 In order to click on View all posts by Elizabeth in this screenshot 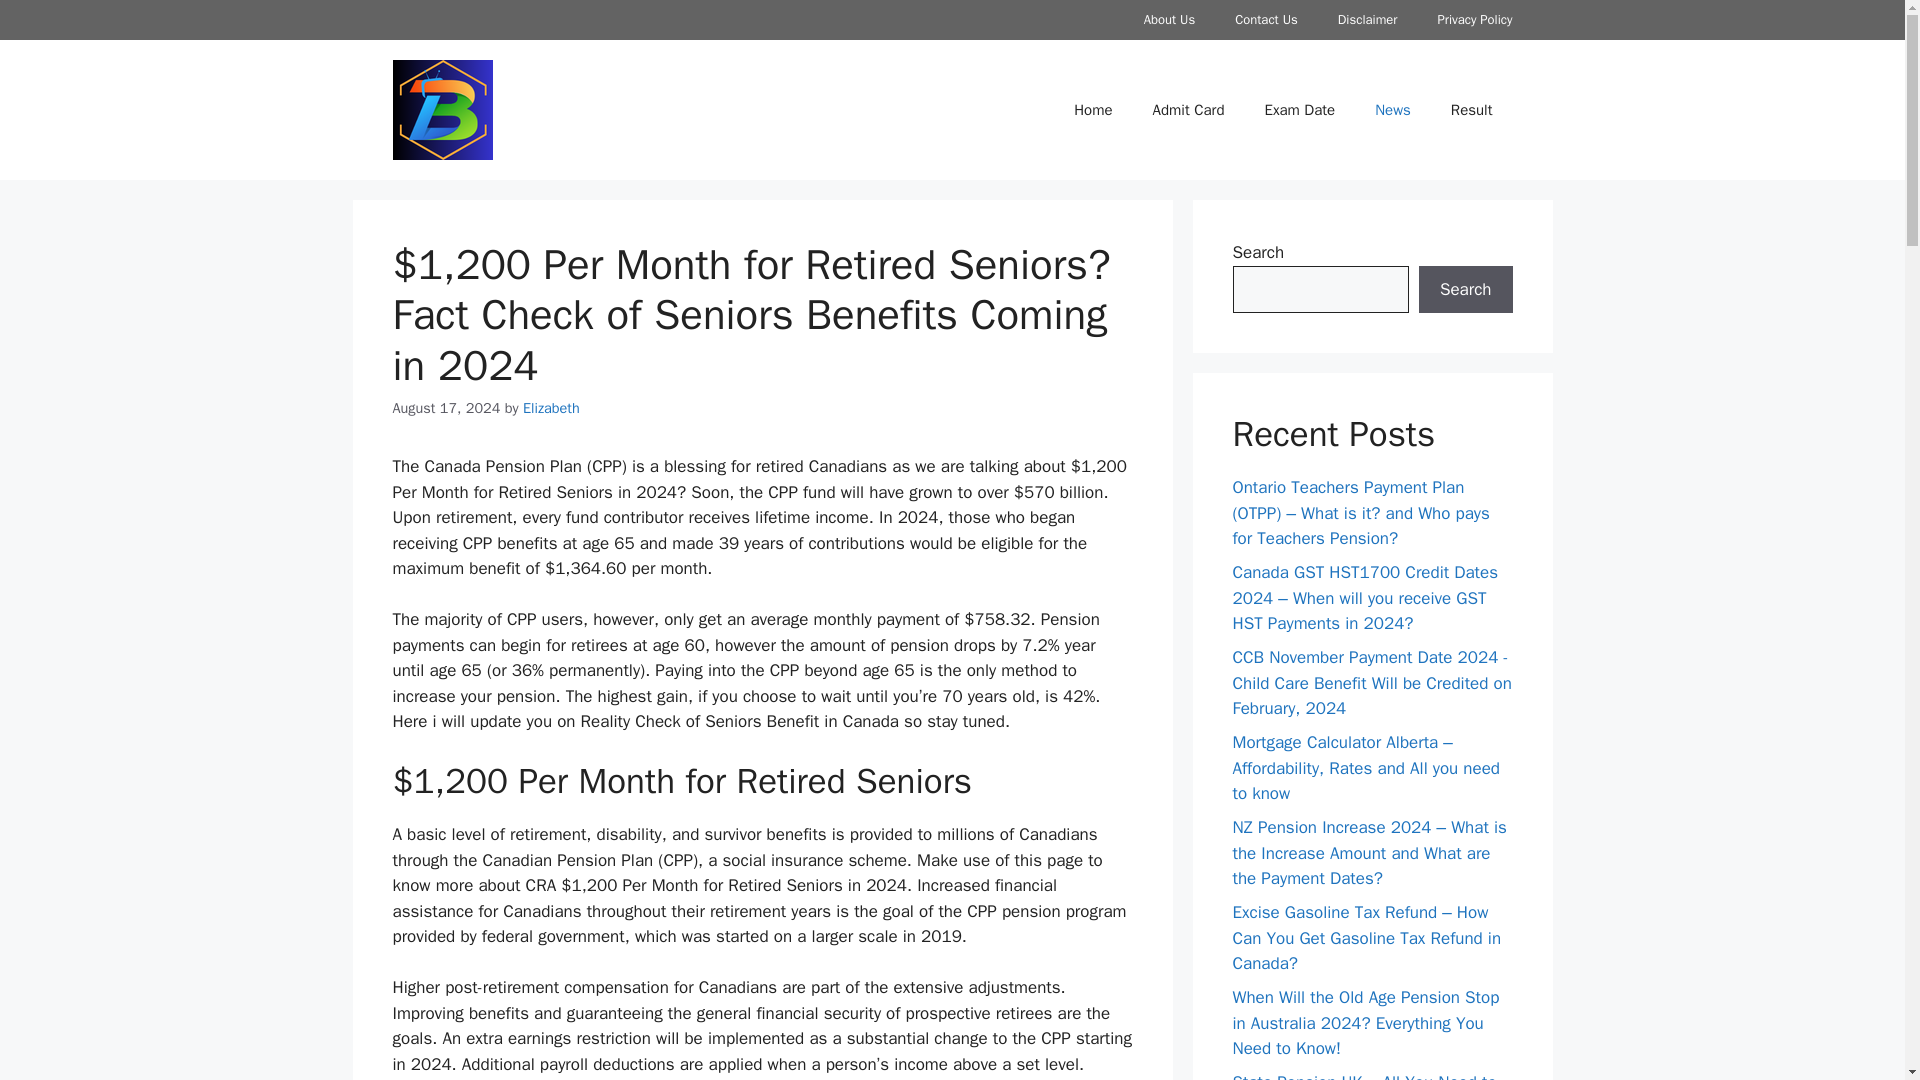, I will do `click(550, 407)`.